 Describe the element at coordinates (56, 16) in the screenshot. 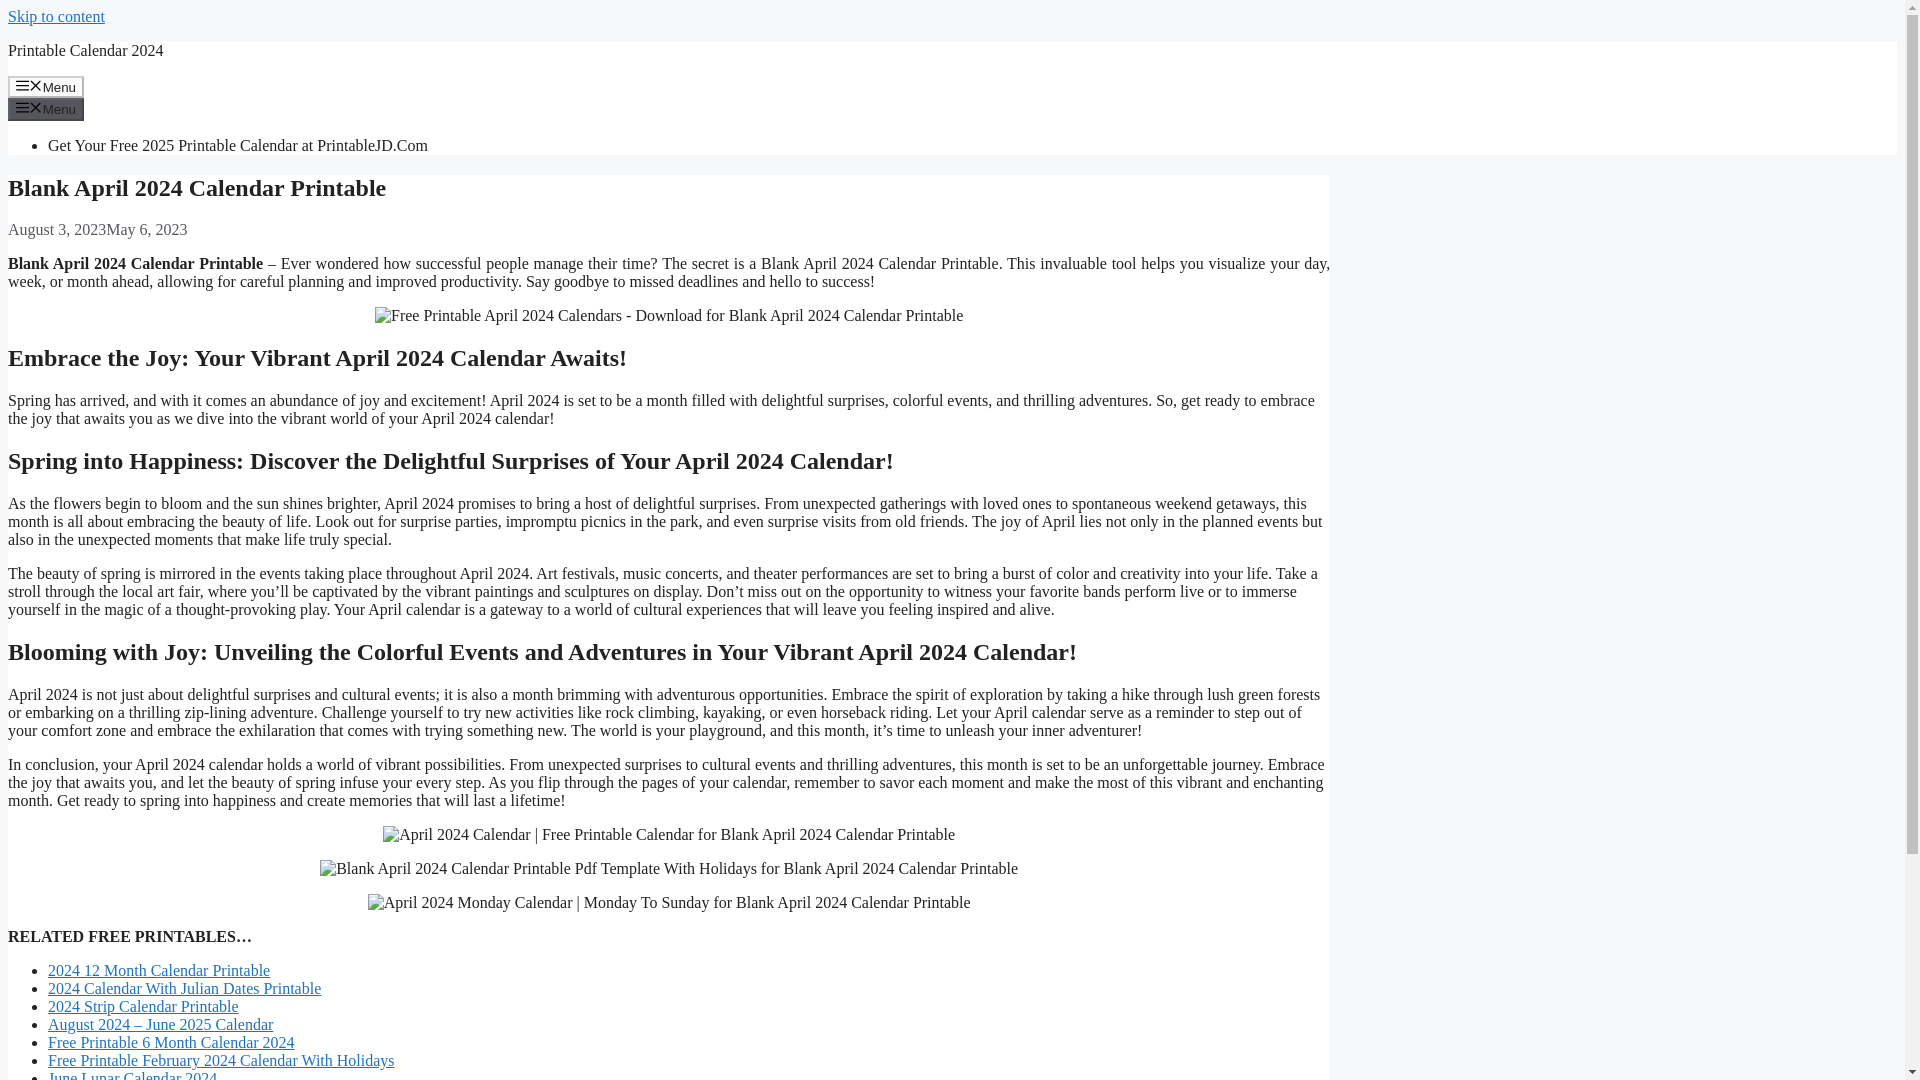

I see `Skip to content` at that location.